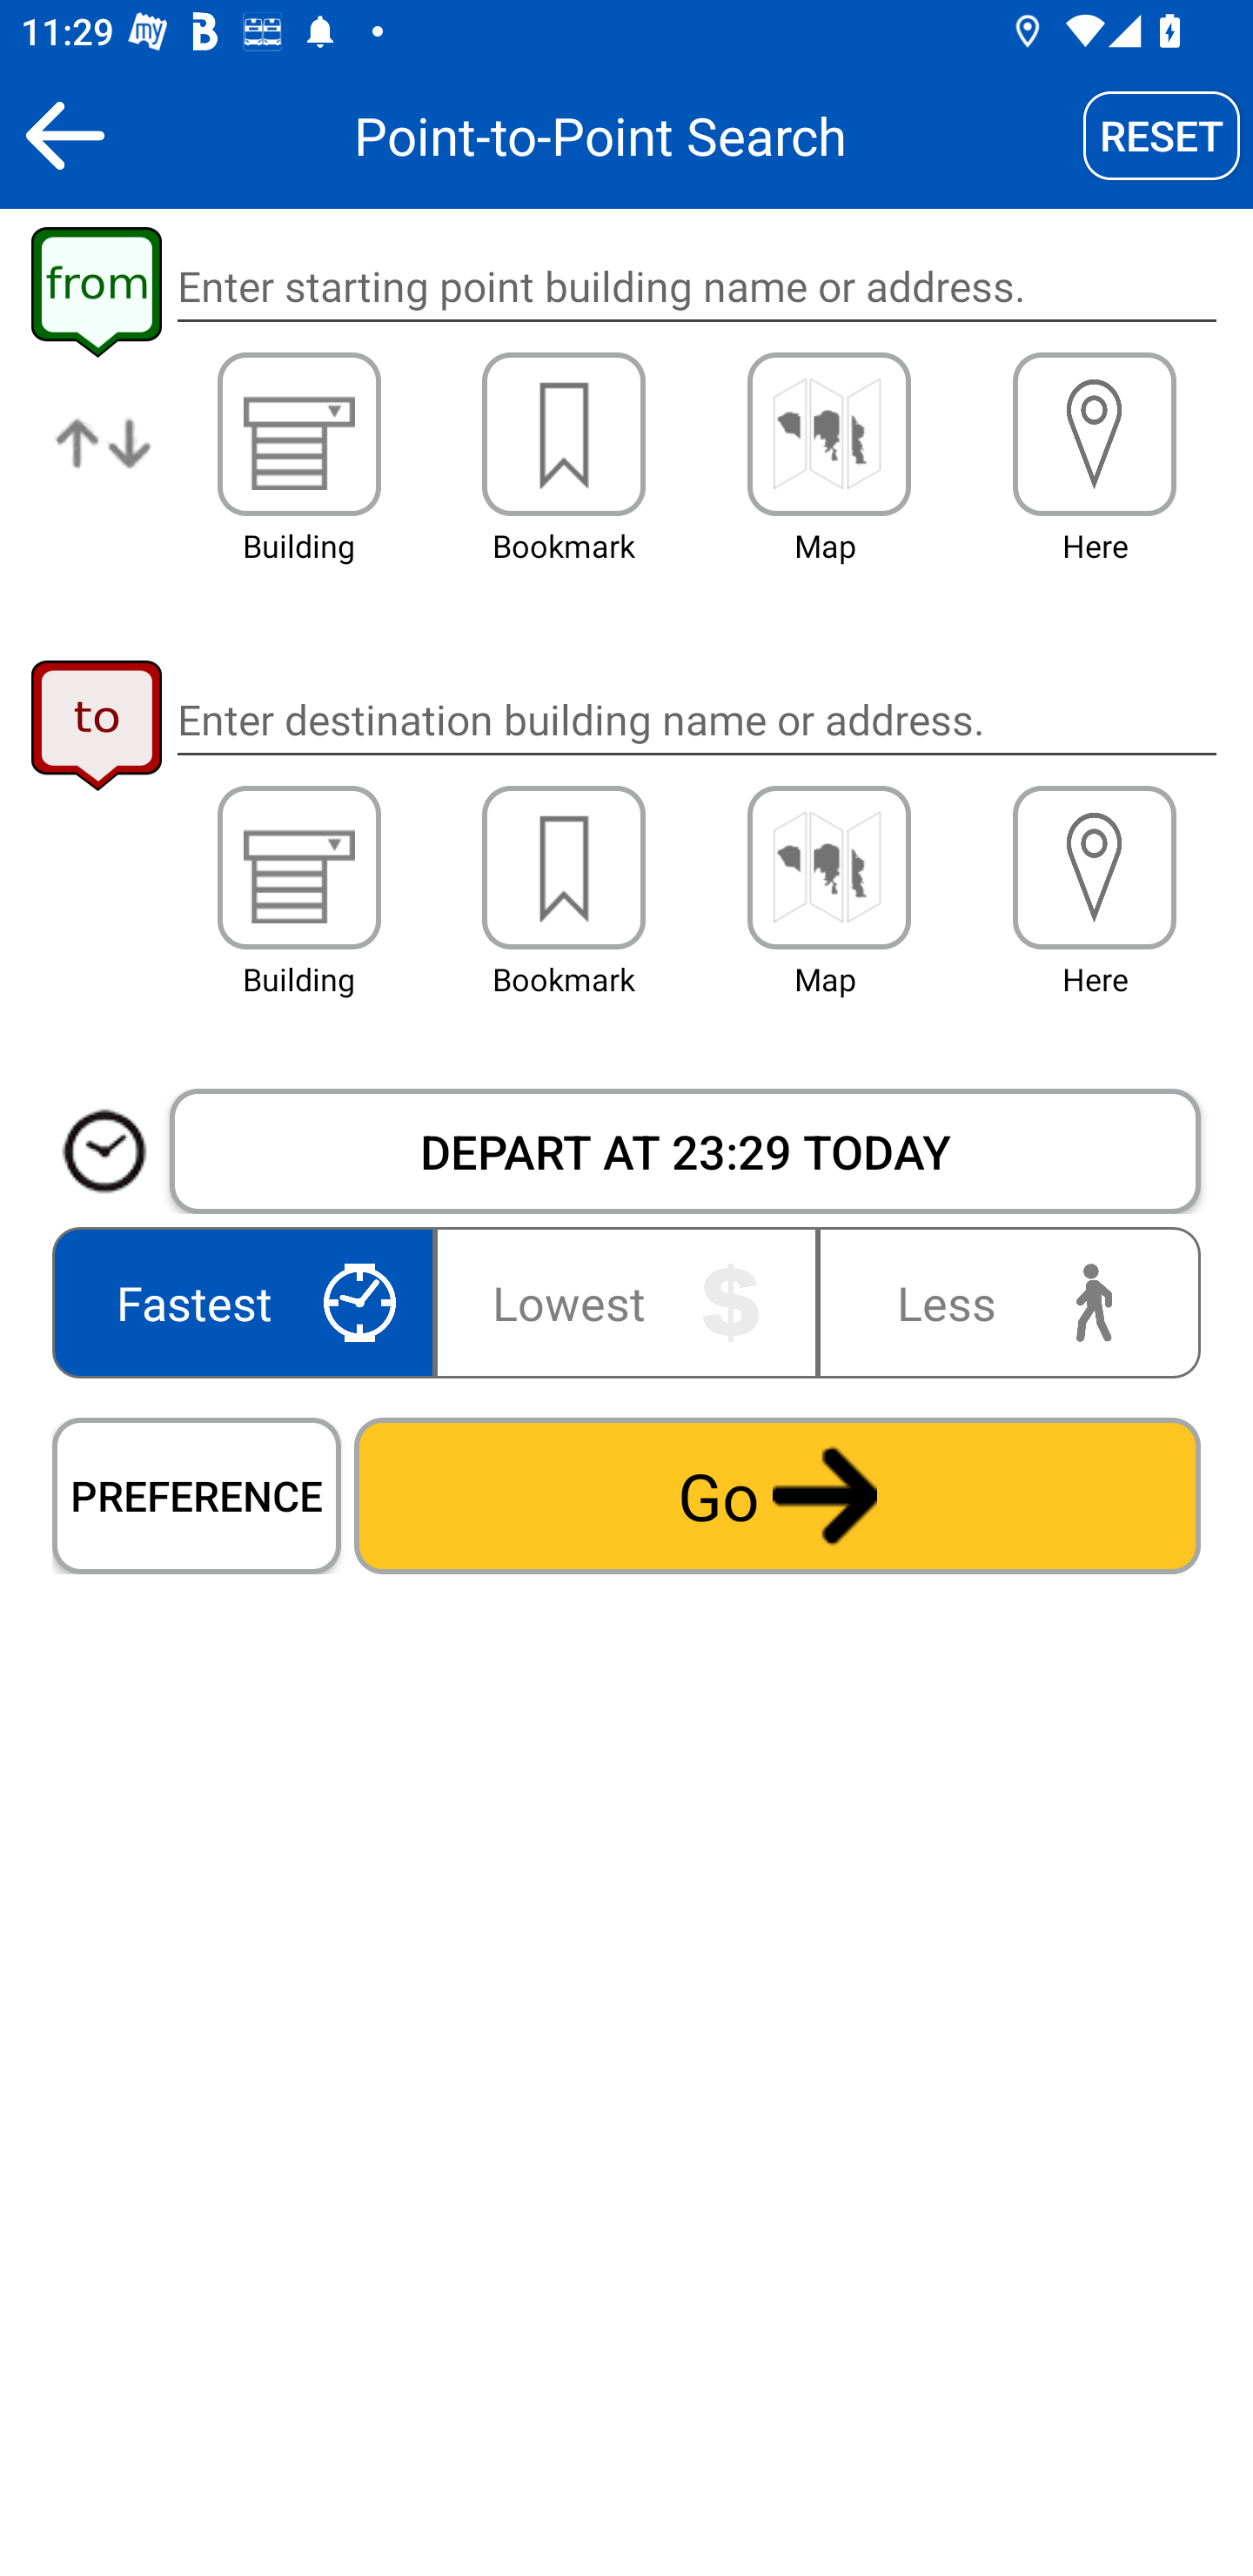 The image size is (1253, 2576). What do you see at coordinates (1095, 433) in the screenshot?
I see `Here` at bounding box center [1095, 433].